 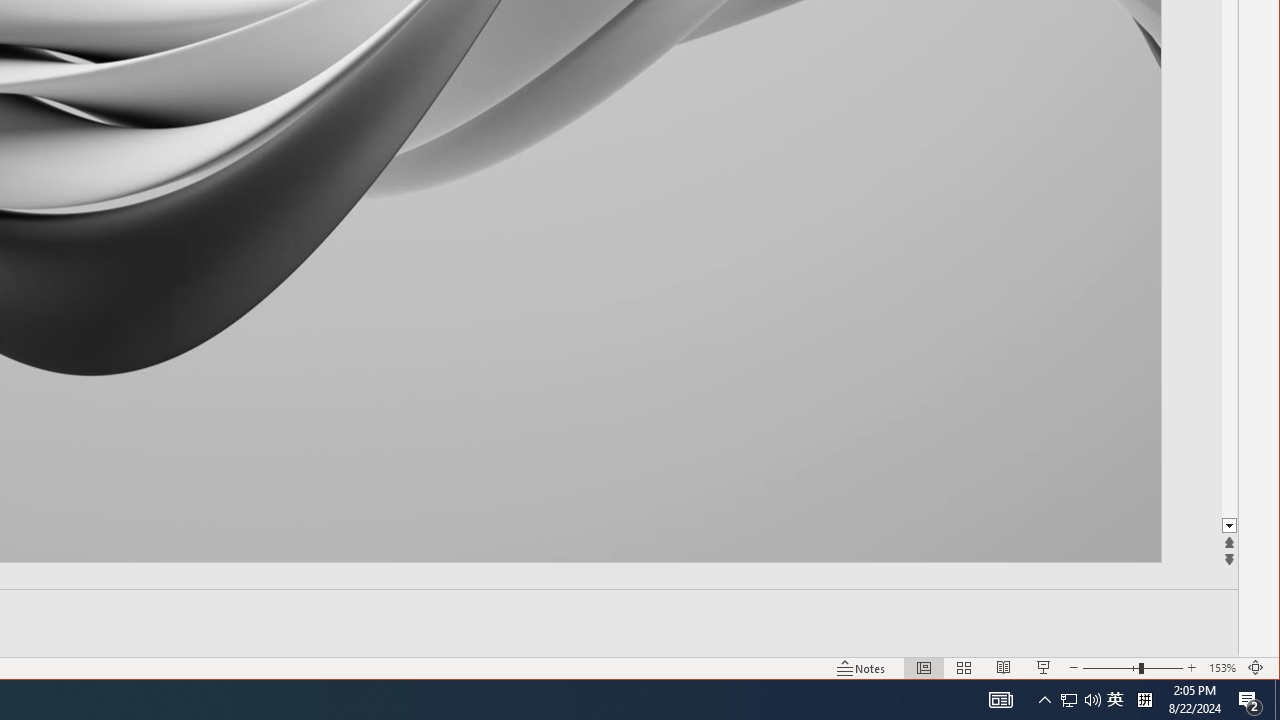 I want to click on Zoom 153%, so click(x=1222, y=668).